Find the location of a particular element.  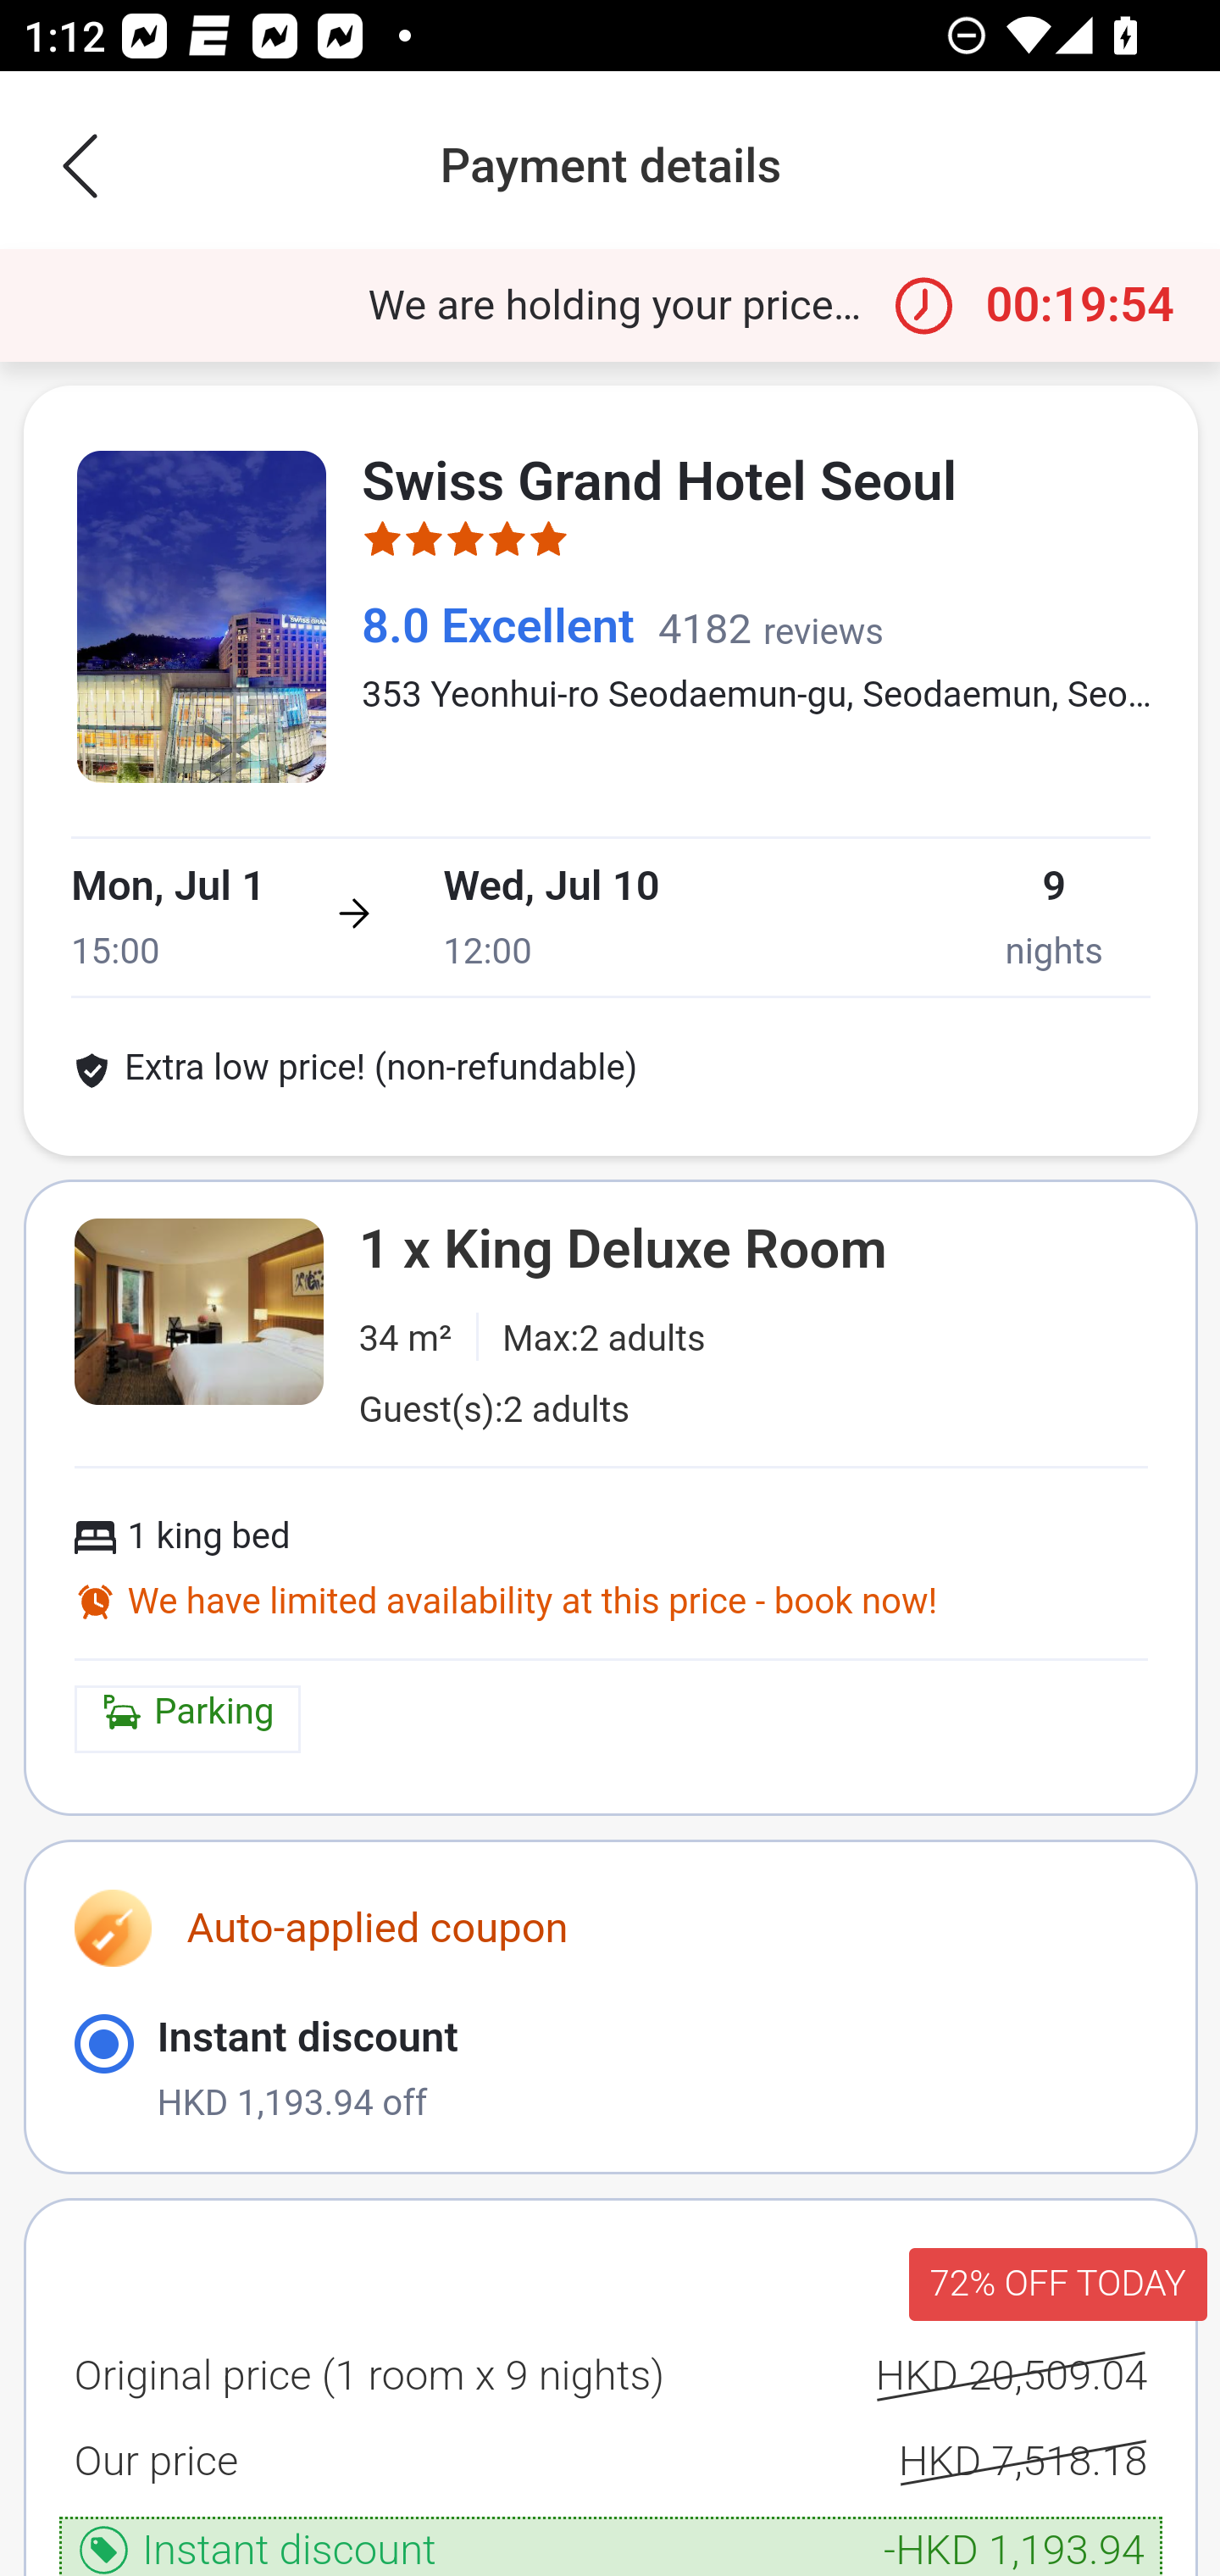

5 stars out of 5 is located at coordinates (467, 544).